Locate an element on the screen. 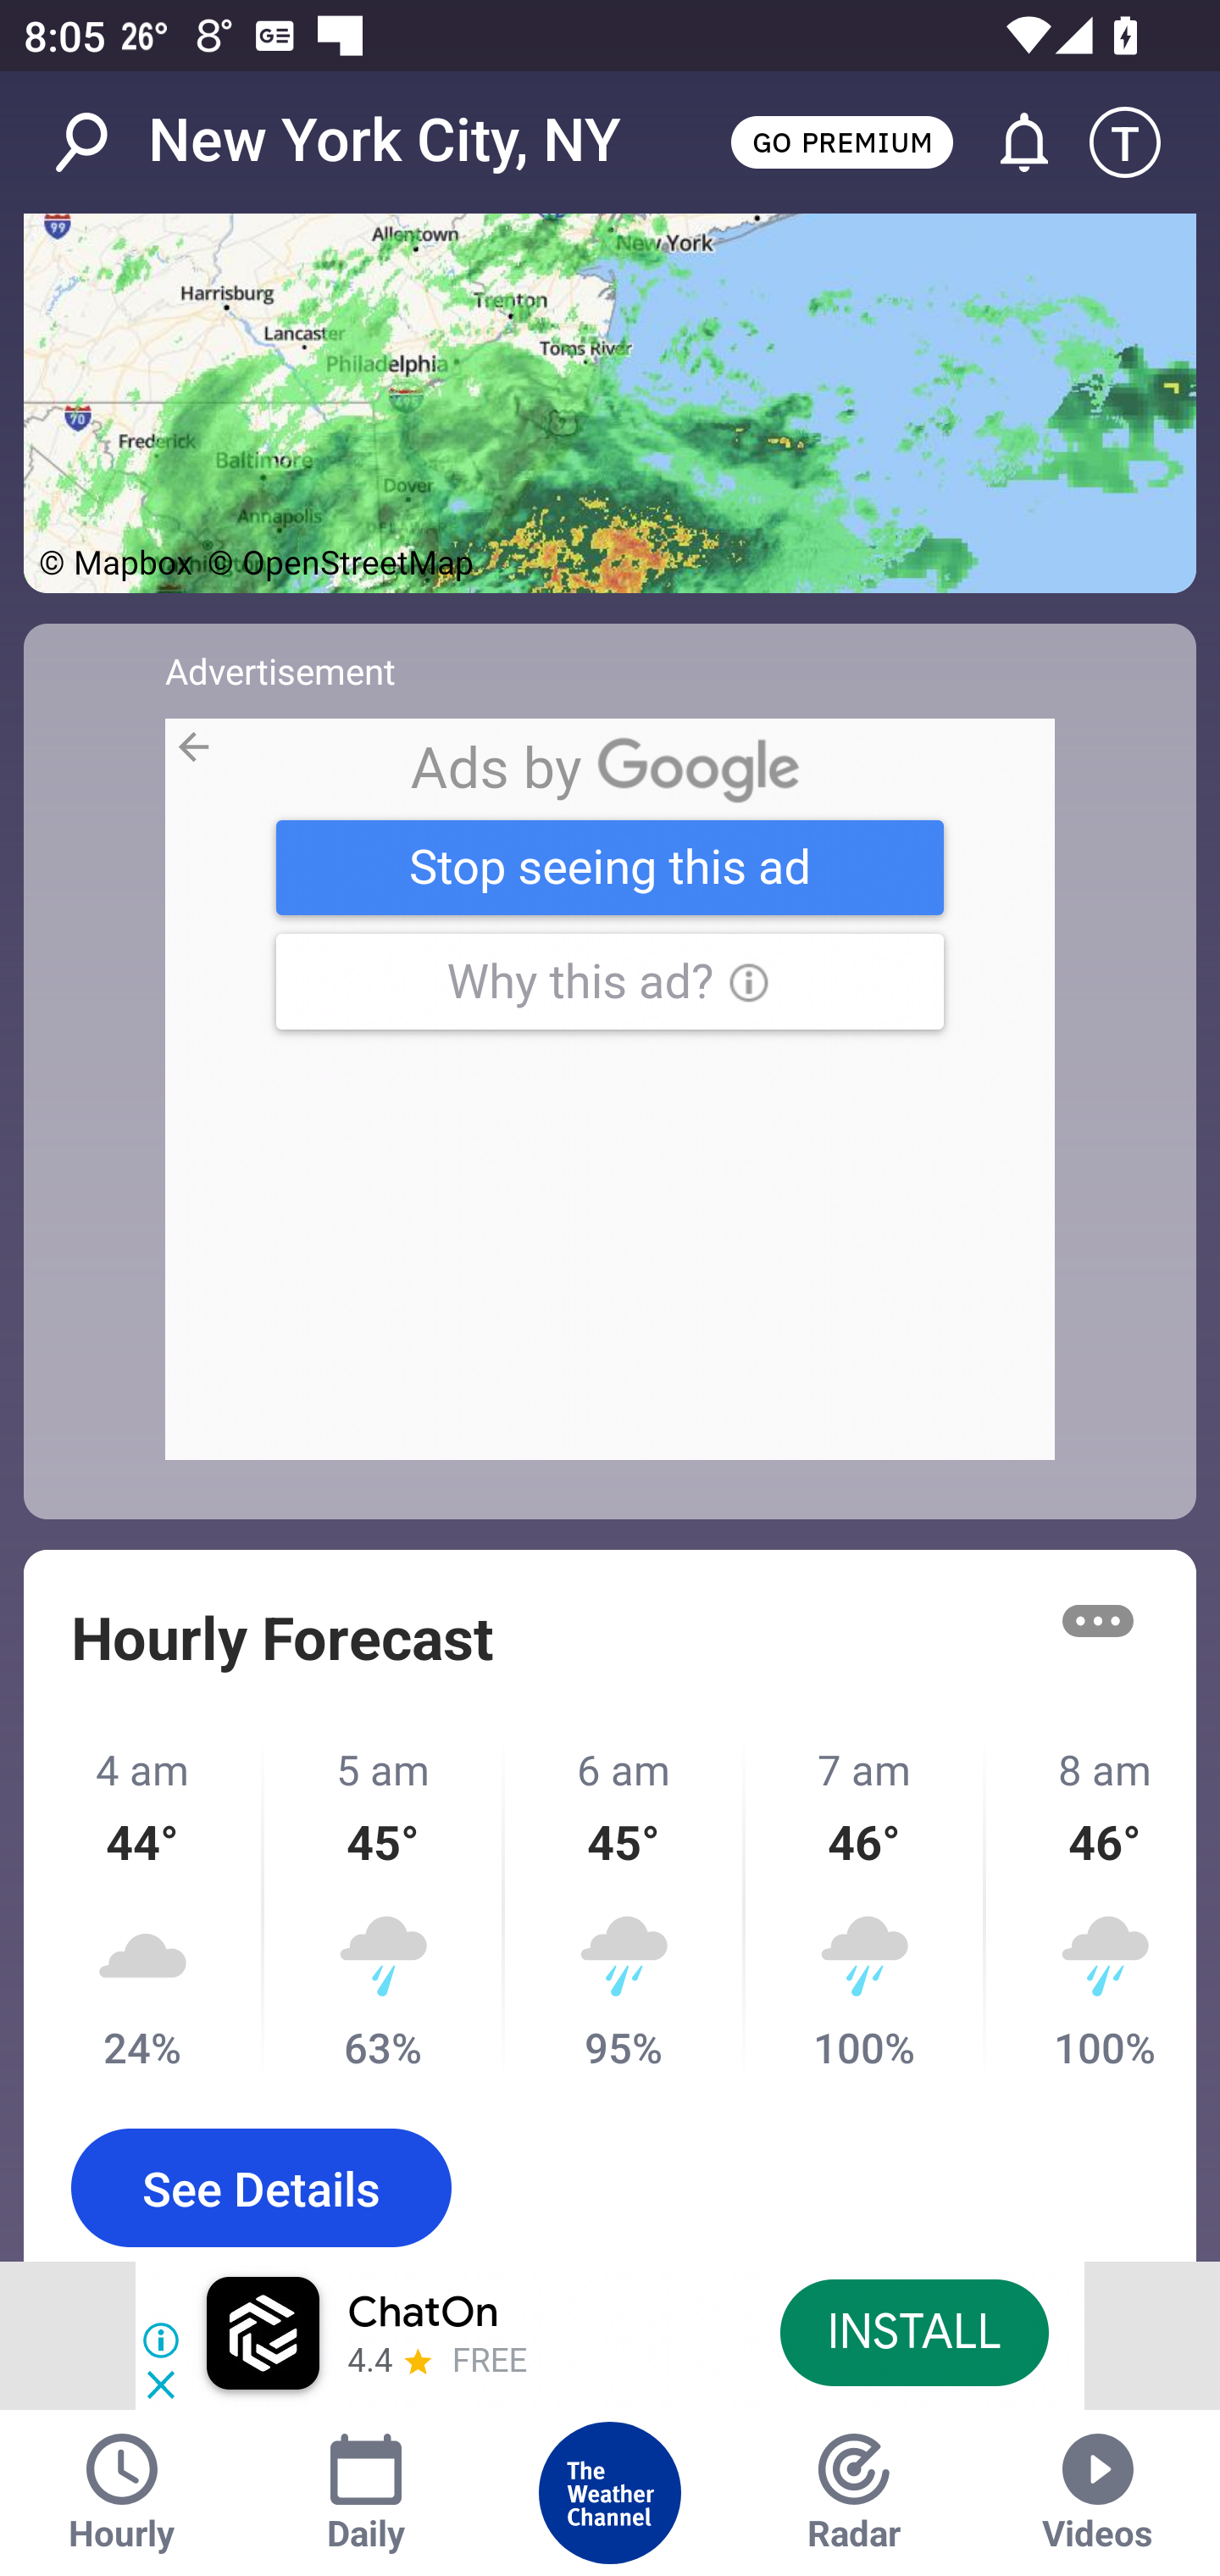 The height and width of the screenshot is (2576, 1220). Radar Tab Radar is located at coordinates (854, 2493).